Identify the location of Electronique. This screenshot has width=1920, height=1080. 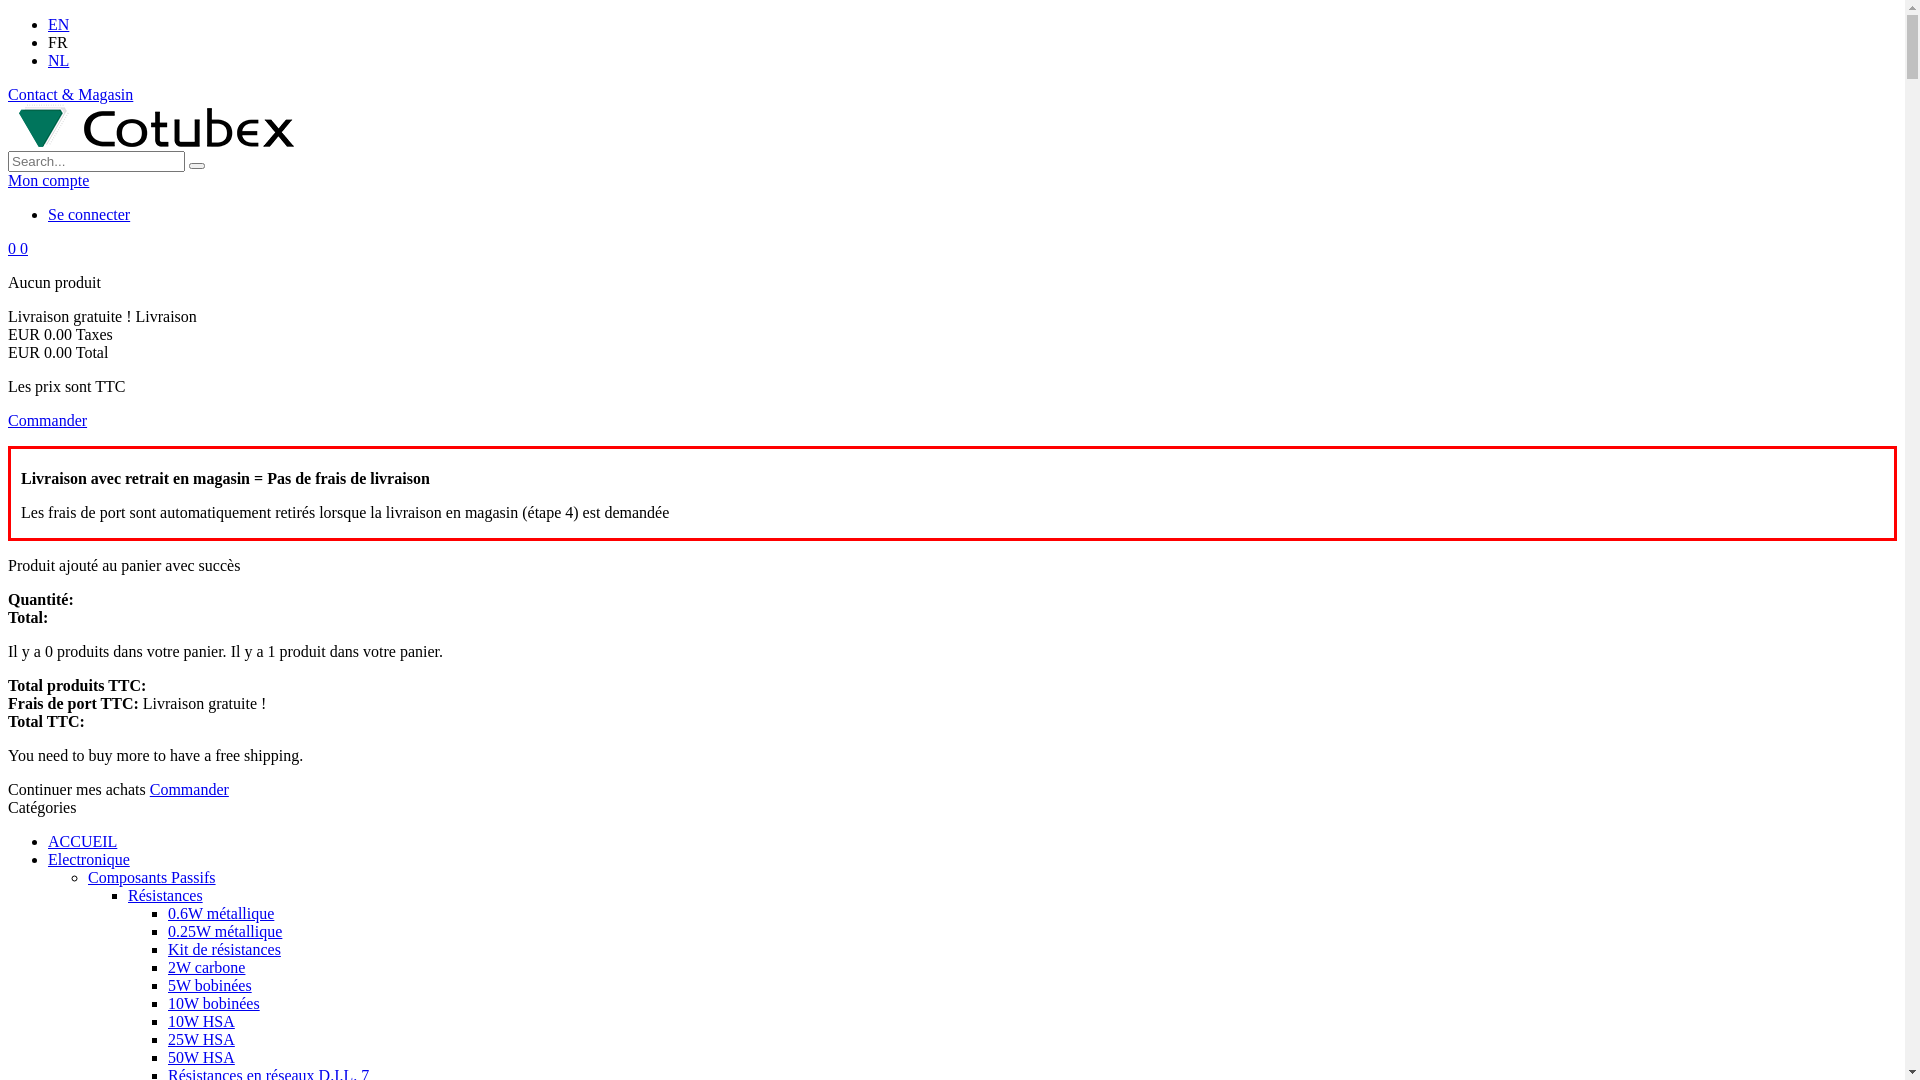
(89, 860).